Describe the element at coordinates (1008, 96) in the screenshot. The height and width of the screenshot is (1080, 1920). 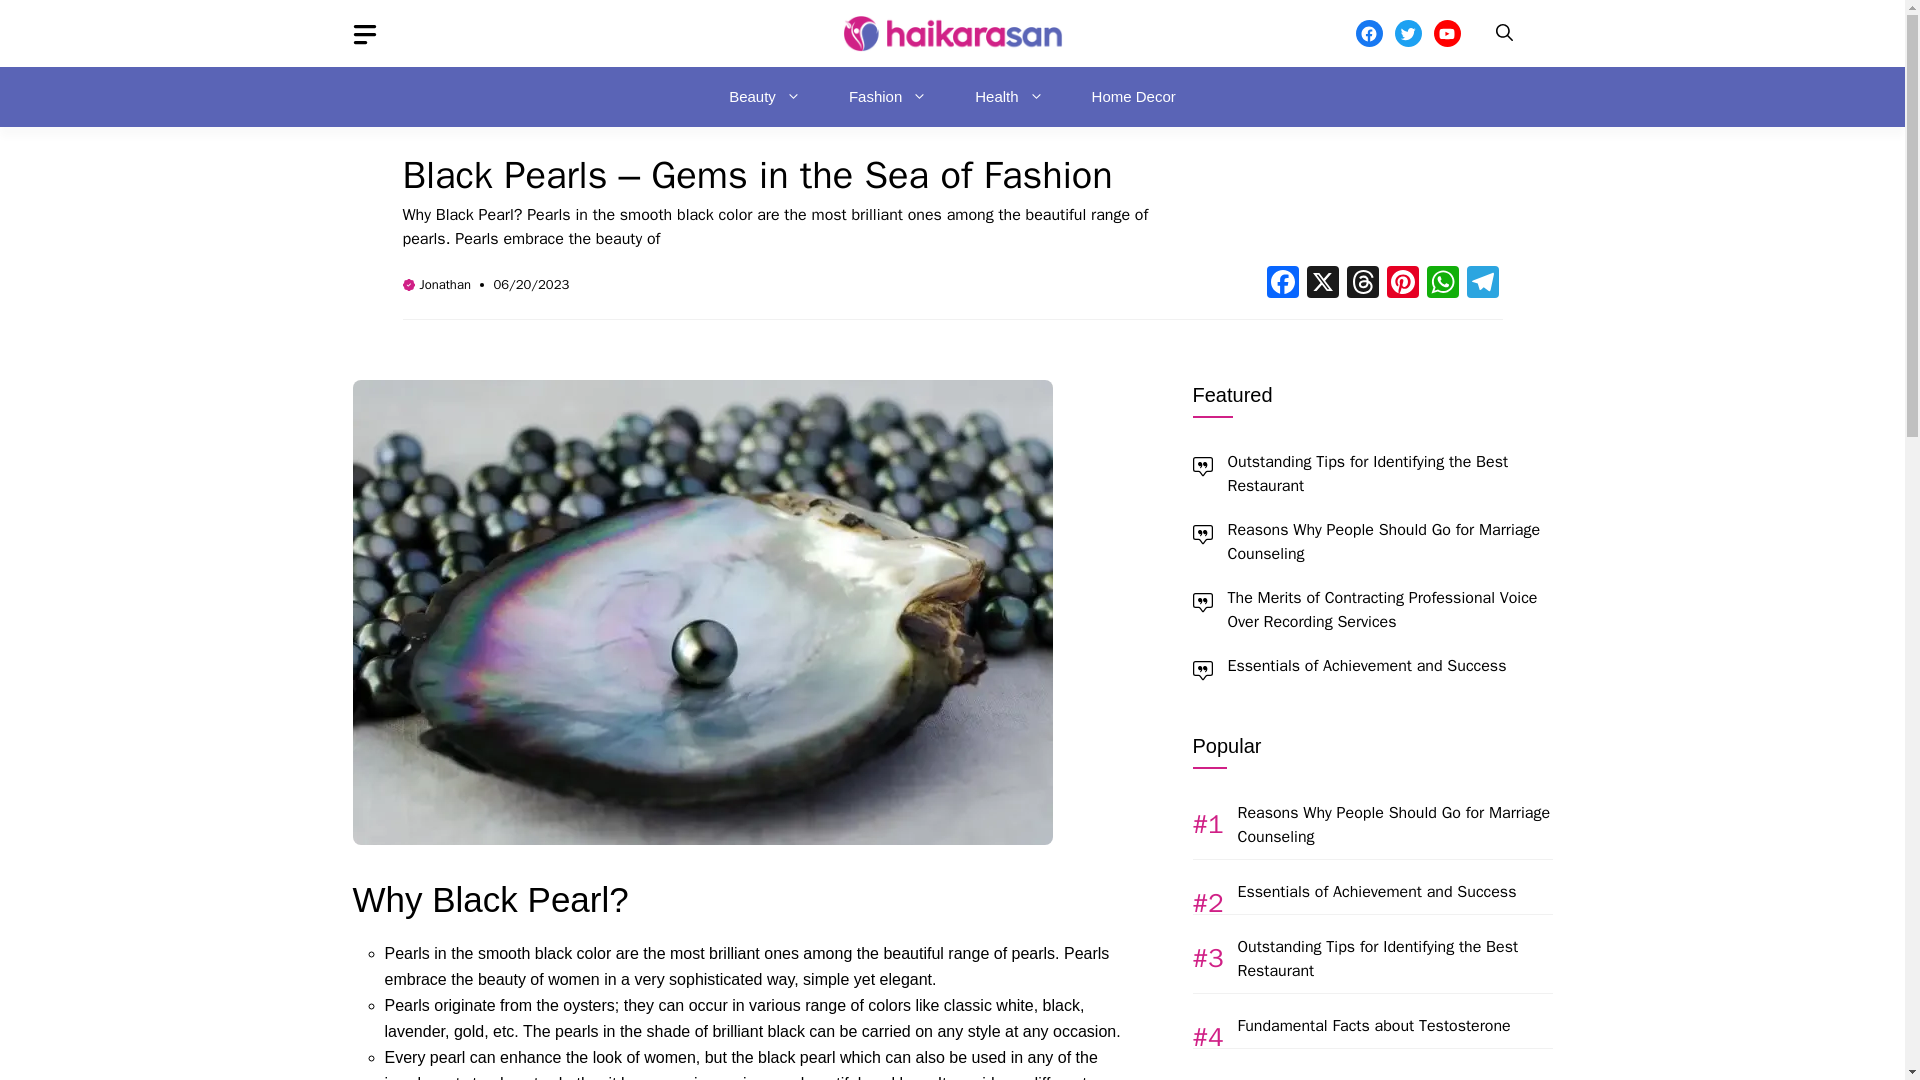
I see `Health` at that location.